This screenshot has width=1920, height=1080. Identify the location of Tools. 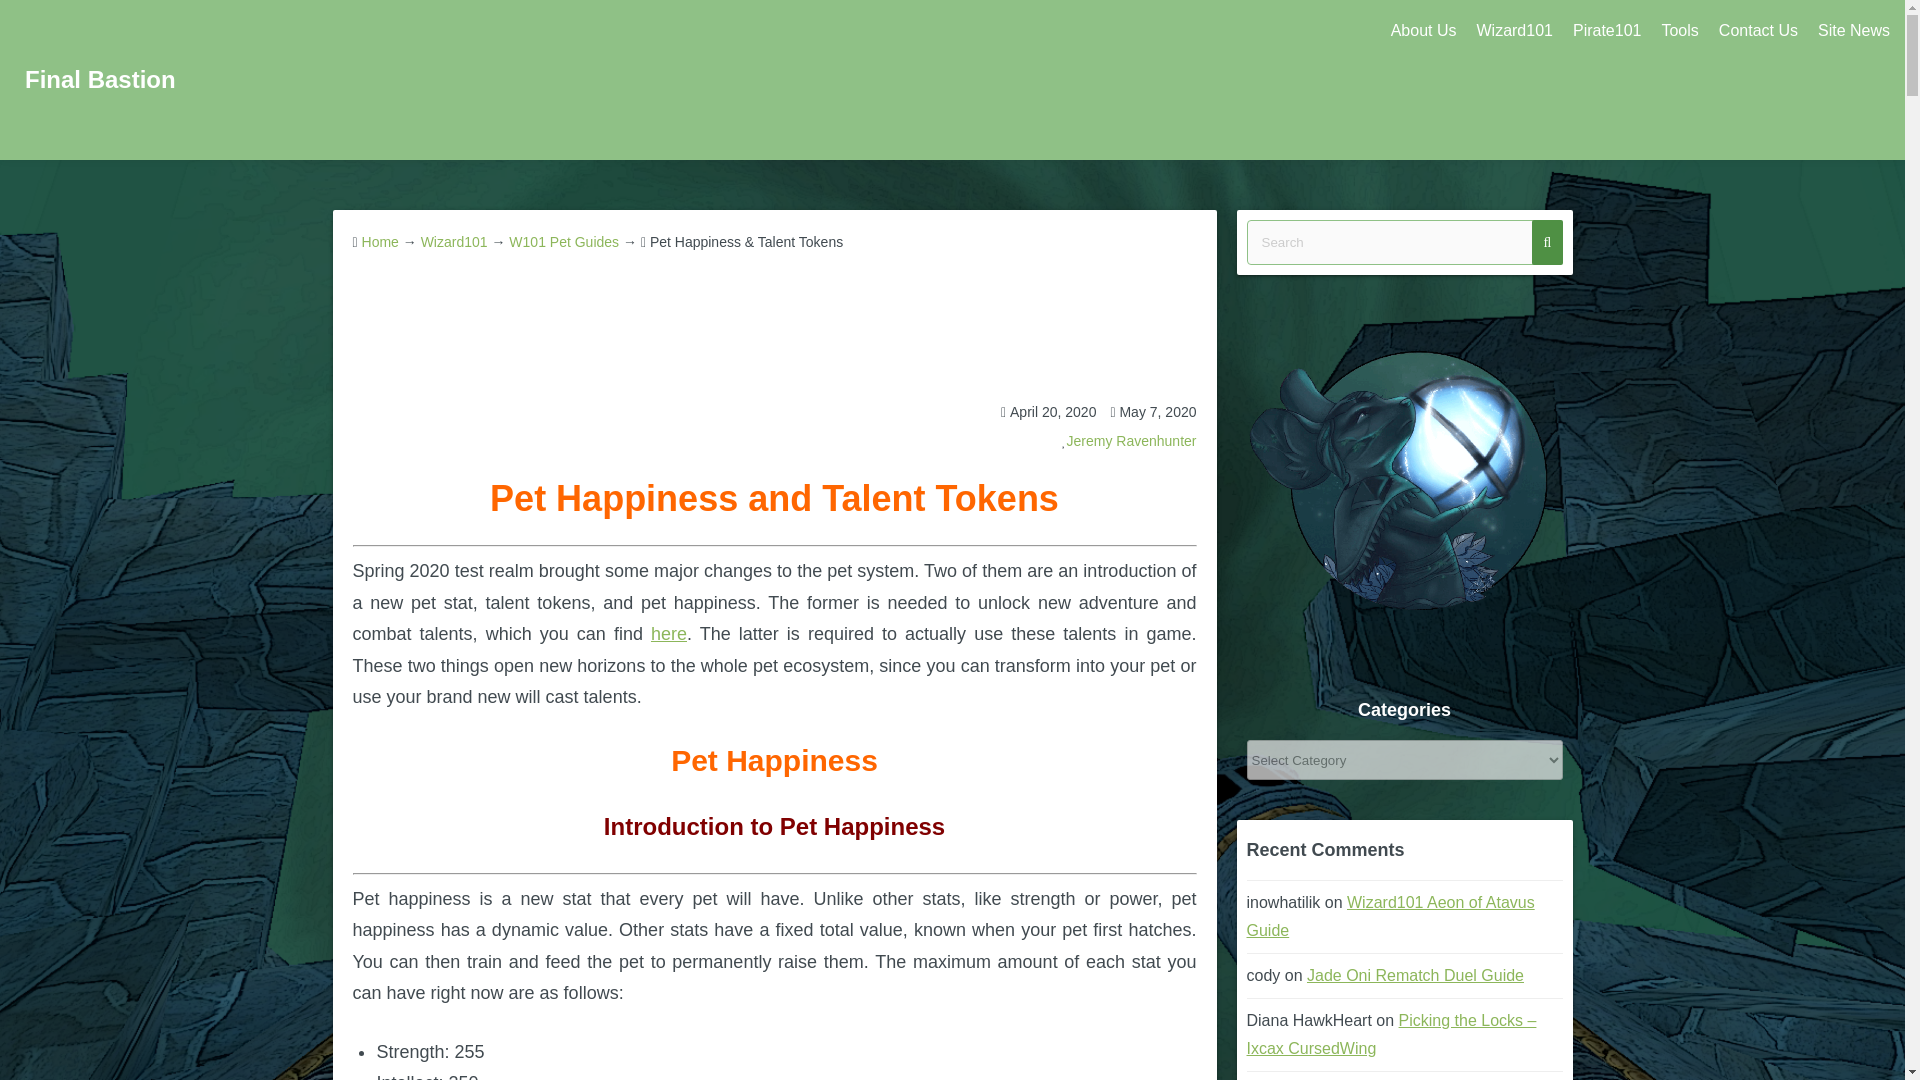
(1680, 31).